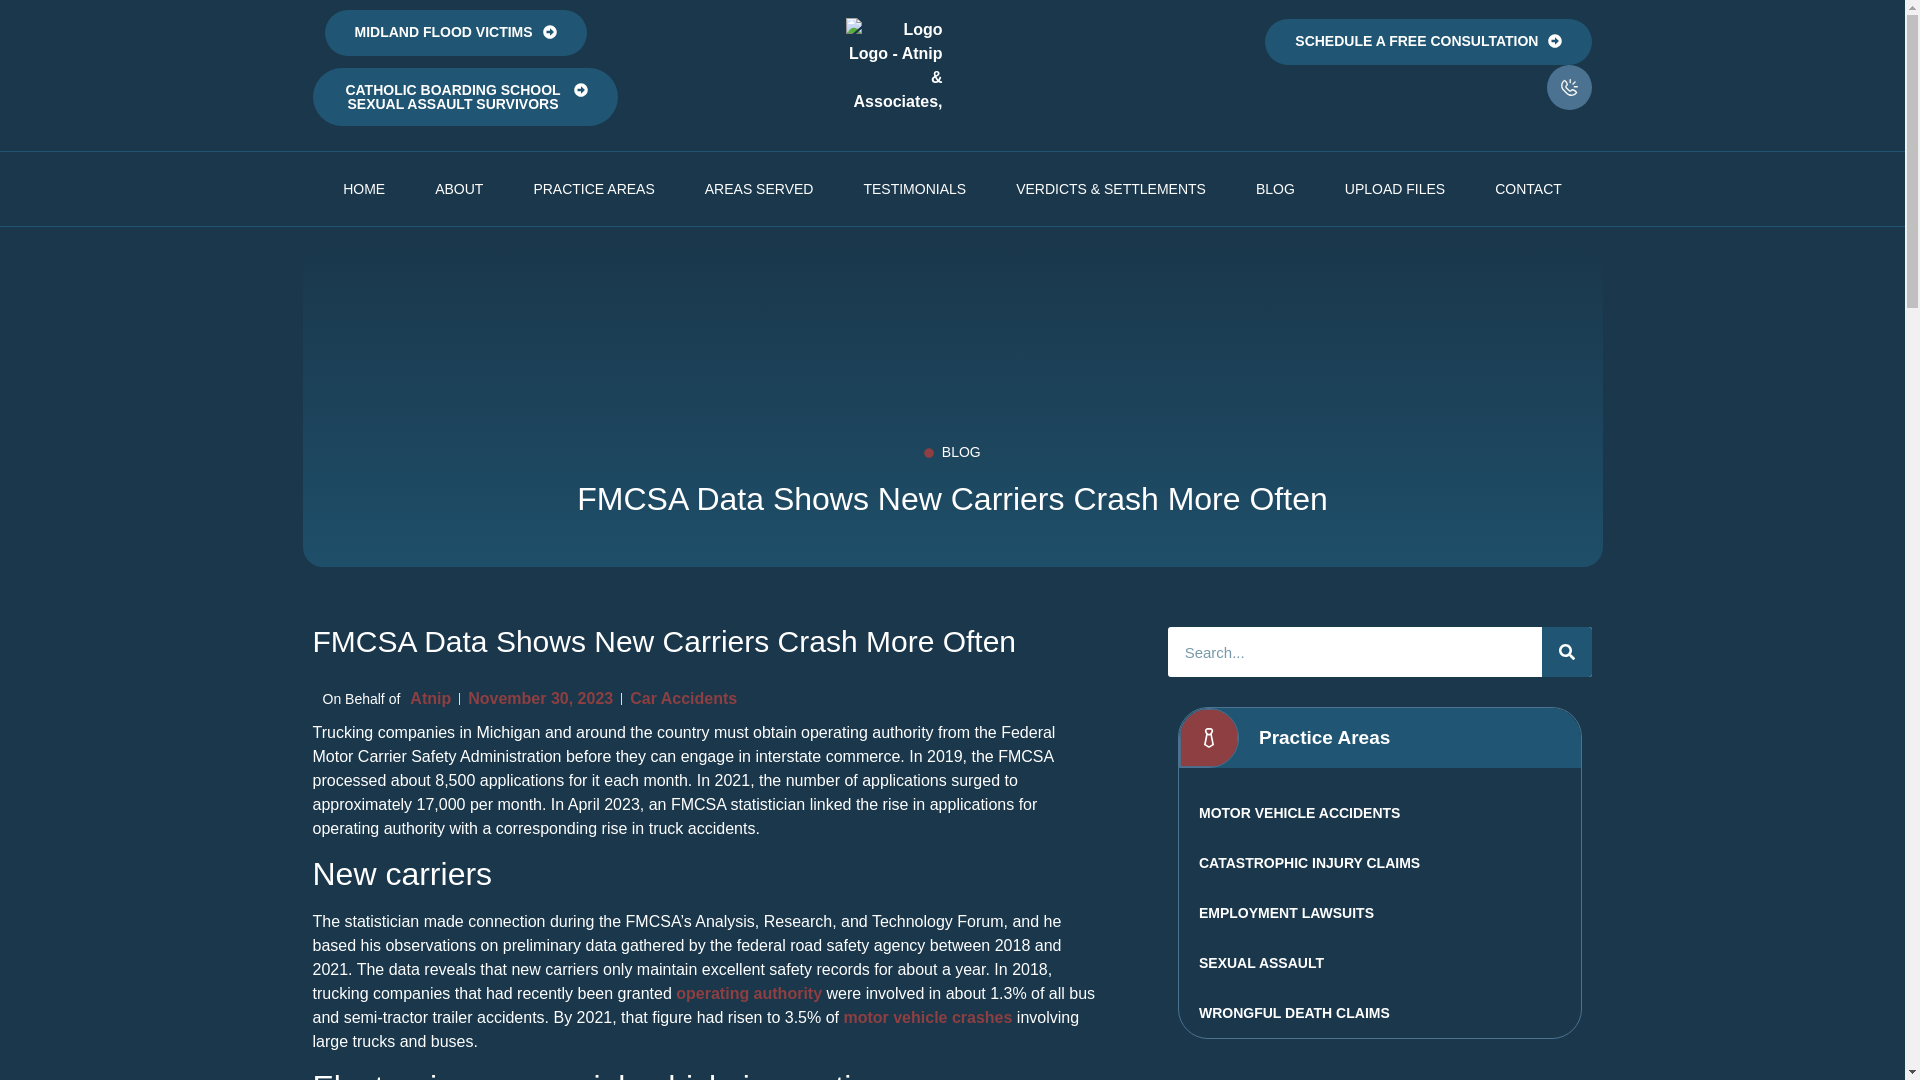 This screenshot has height=1080, width=1920. Describe the element at coordinates (1428, 42) in the screenshot. I see `SCHEDULE A FREE CONSULTATION` at that location.